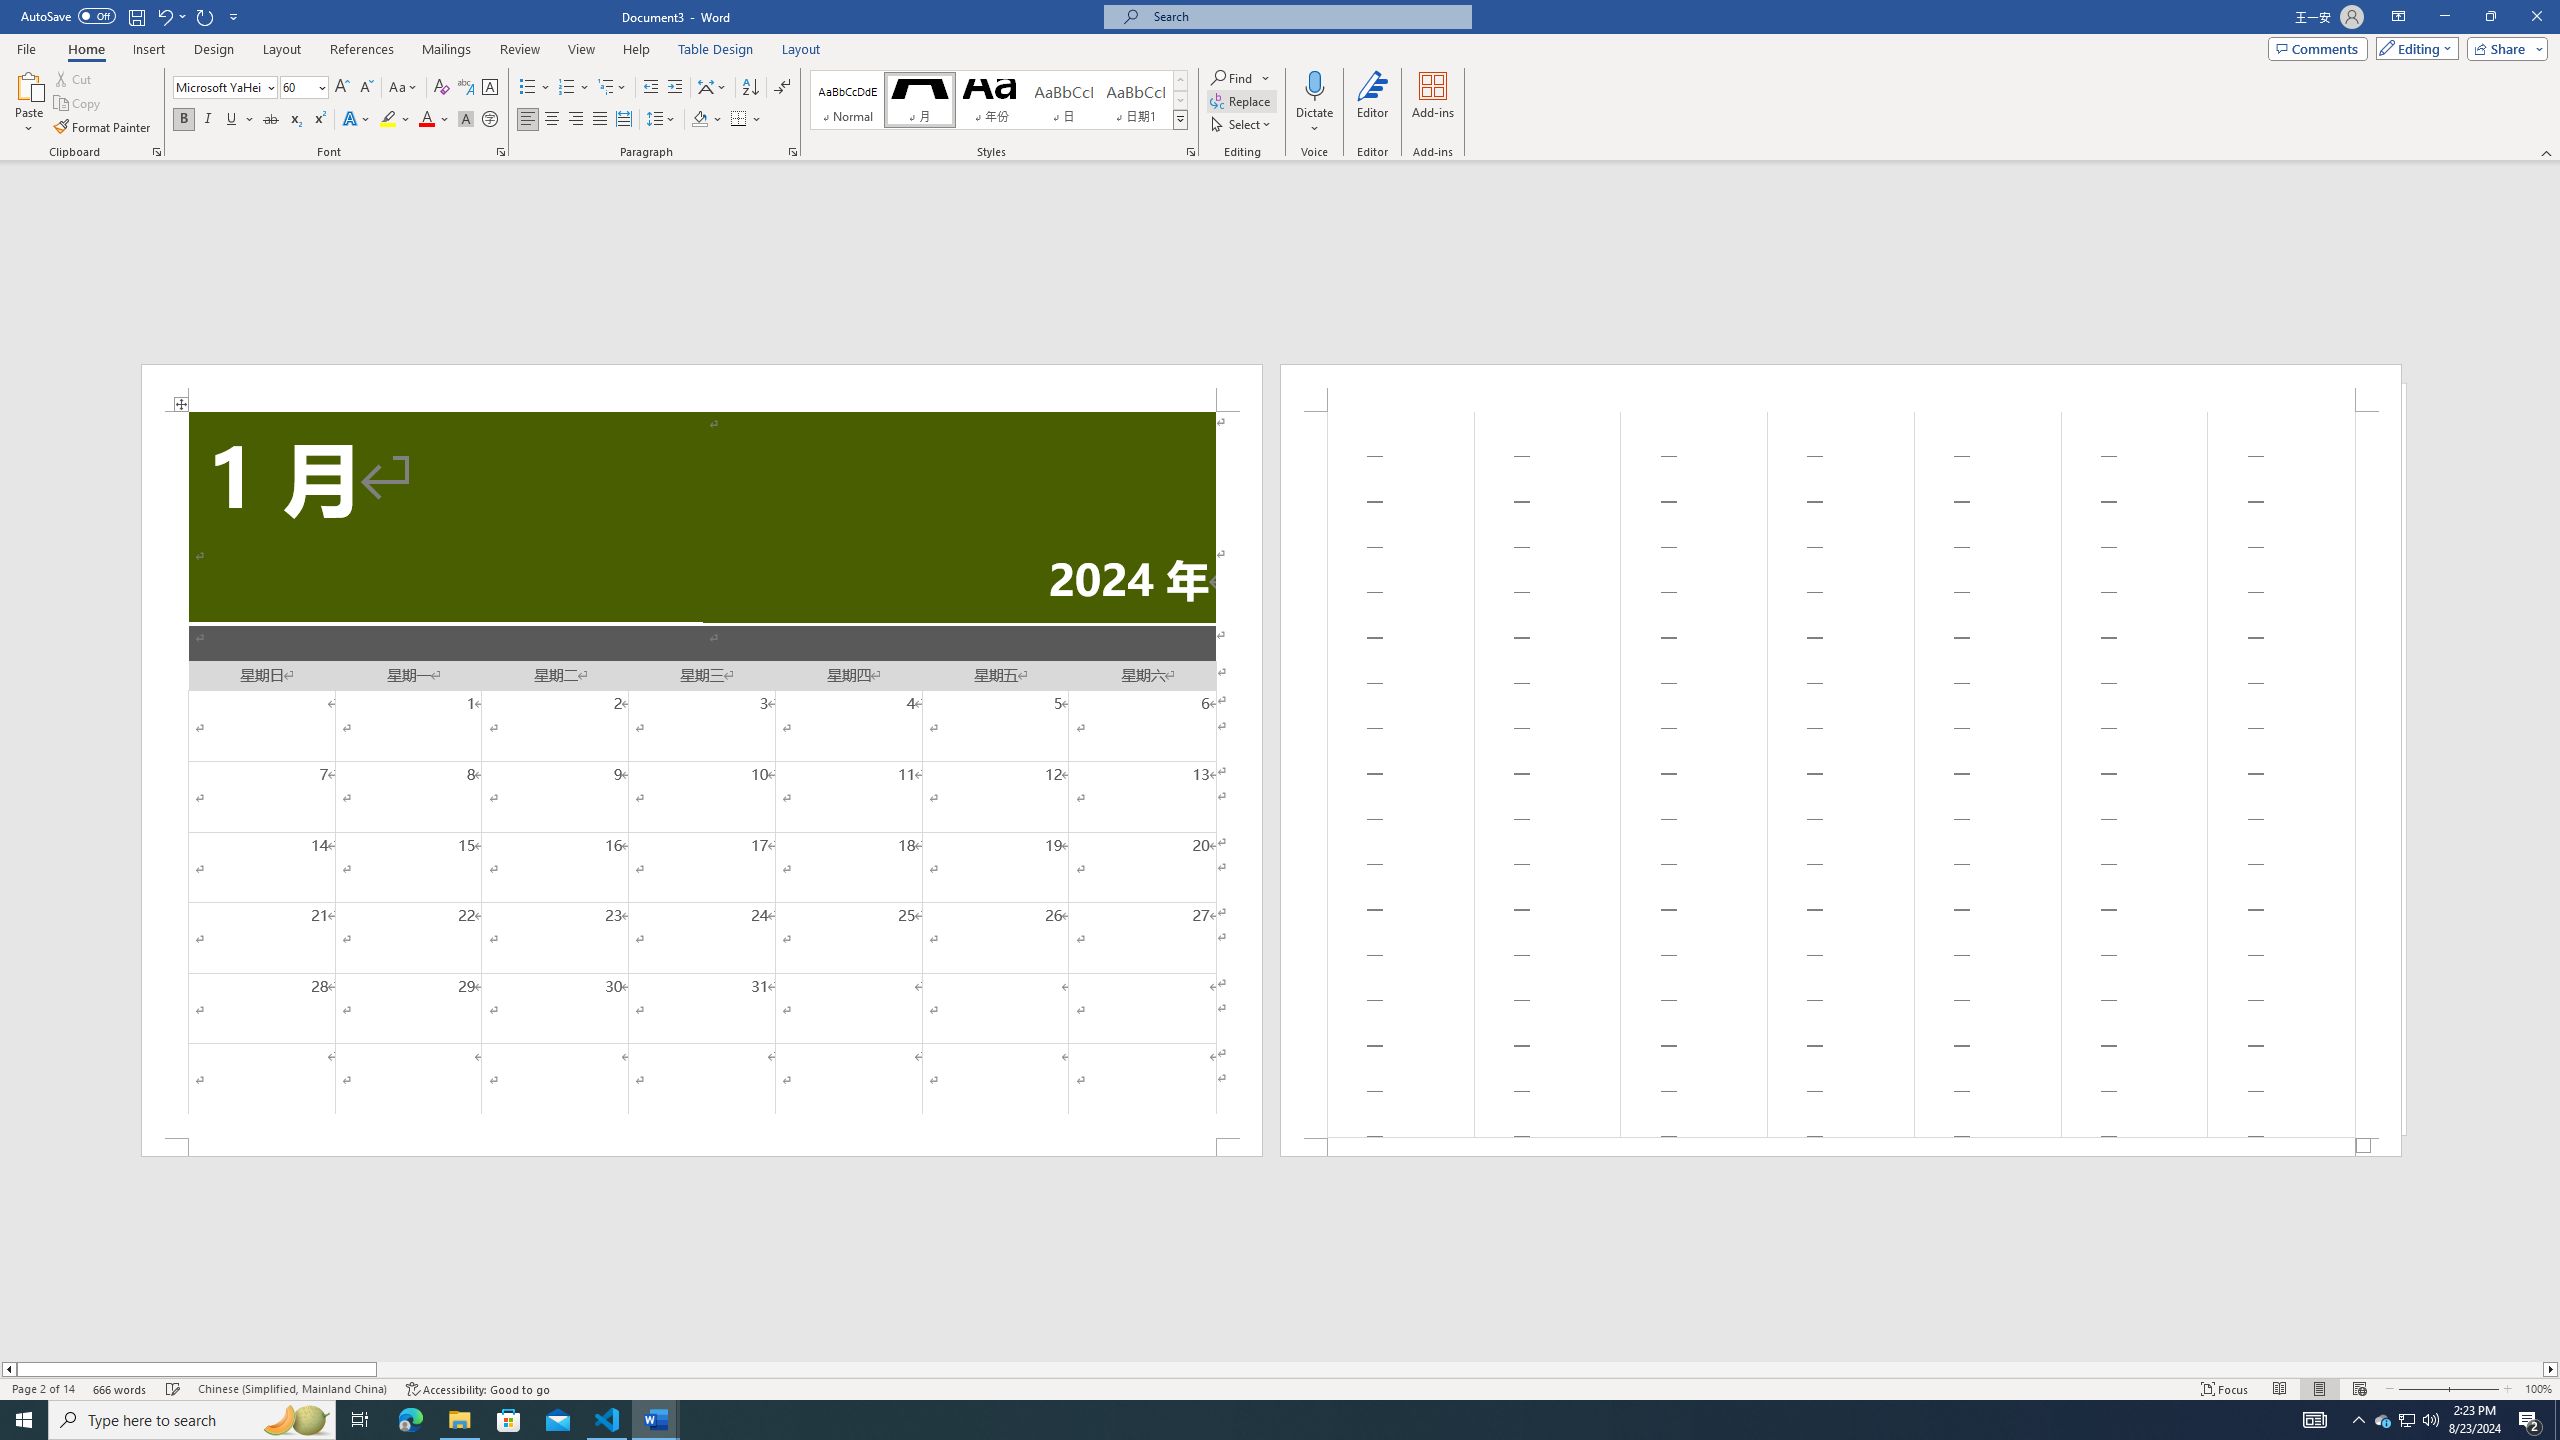 Image resolution: width=2560 pixels, height=1440 pixels. What do you see at coordinates (184, 120) in the screenshot?
I see `Bold` at bounding box center [184, 120].